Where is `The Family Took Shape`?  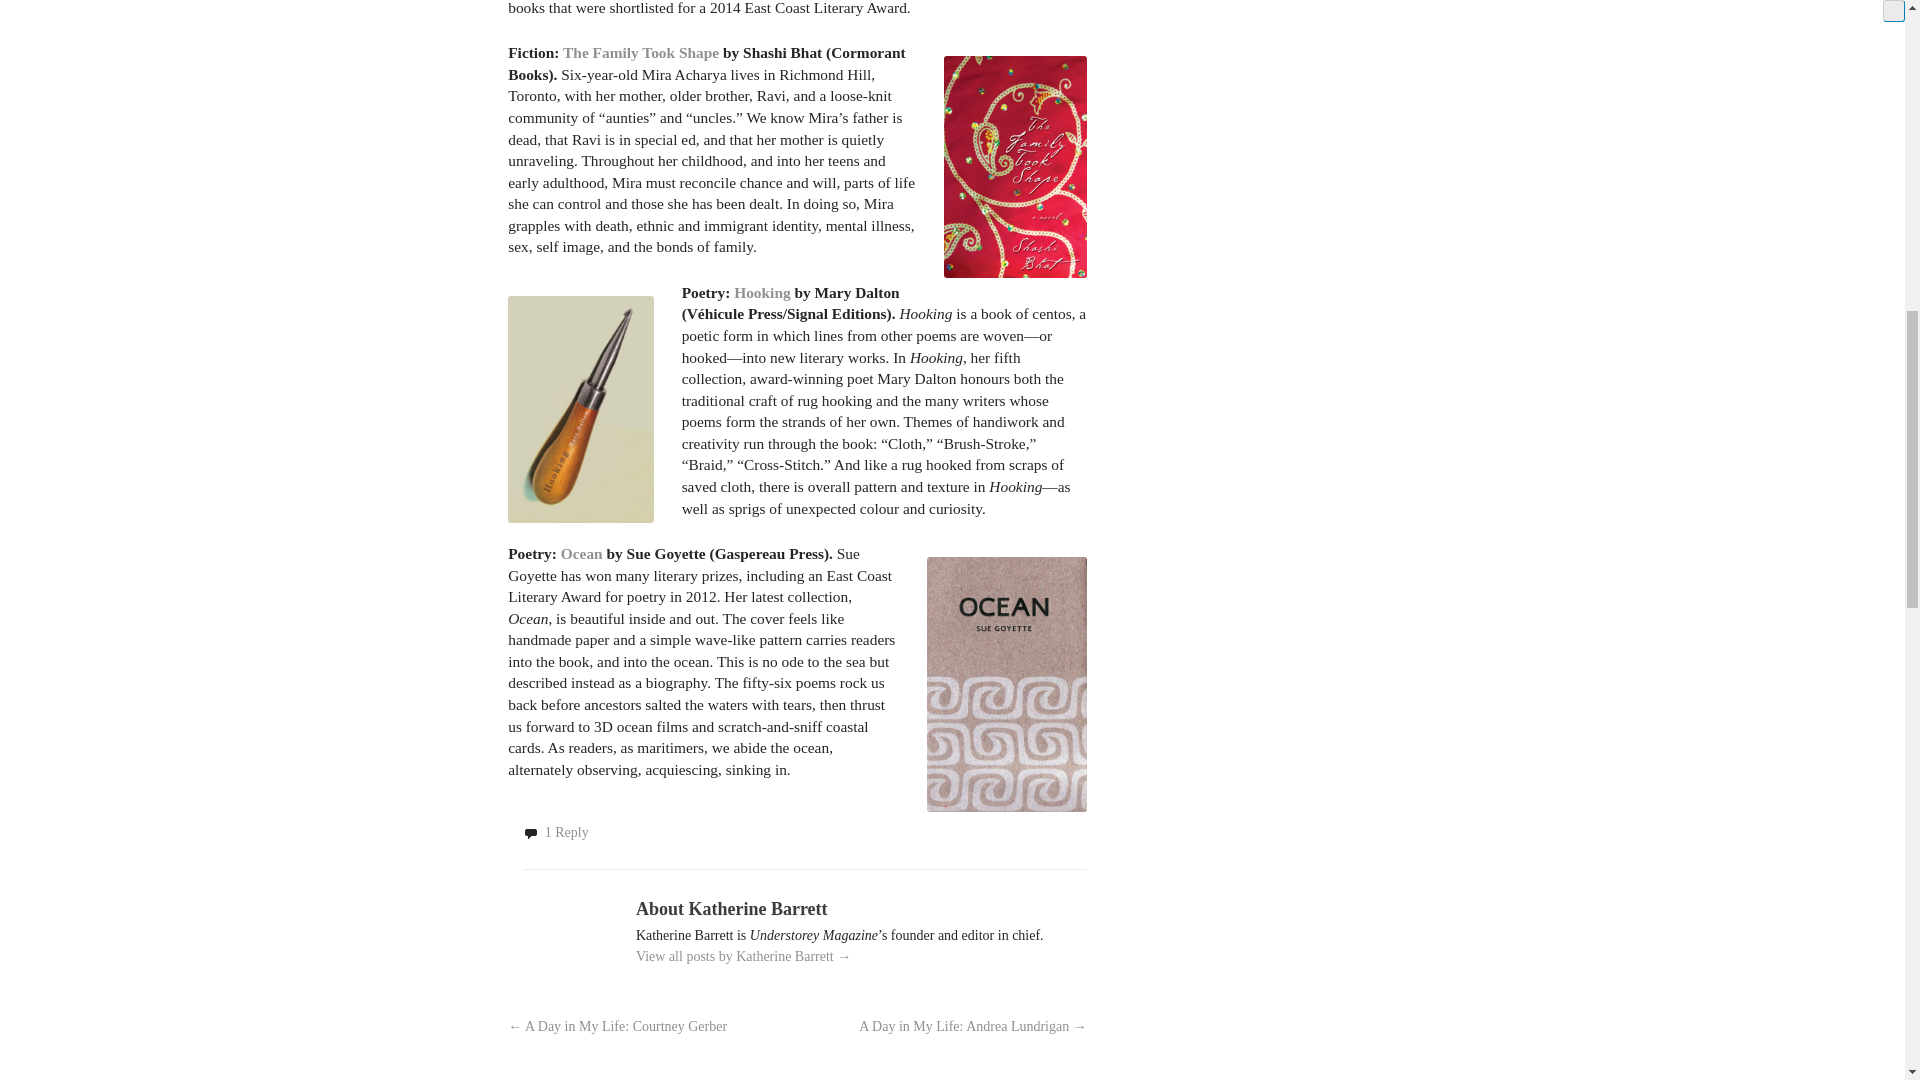 The Family Took Shape is located at coordinates (640, 52).